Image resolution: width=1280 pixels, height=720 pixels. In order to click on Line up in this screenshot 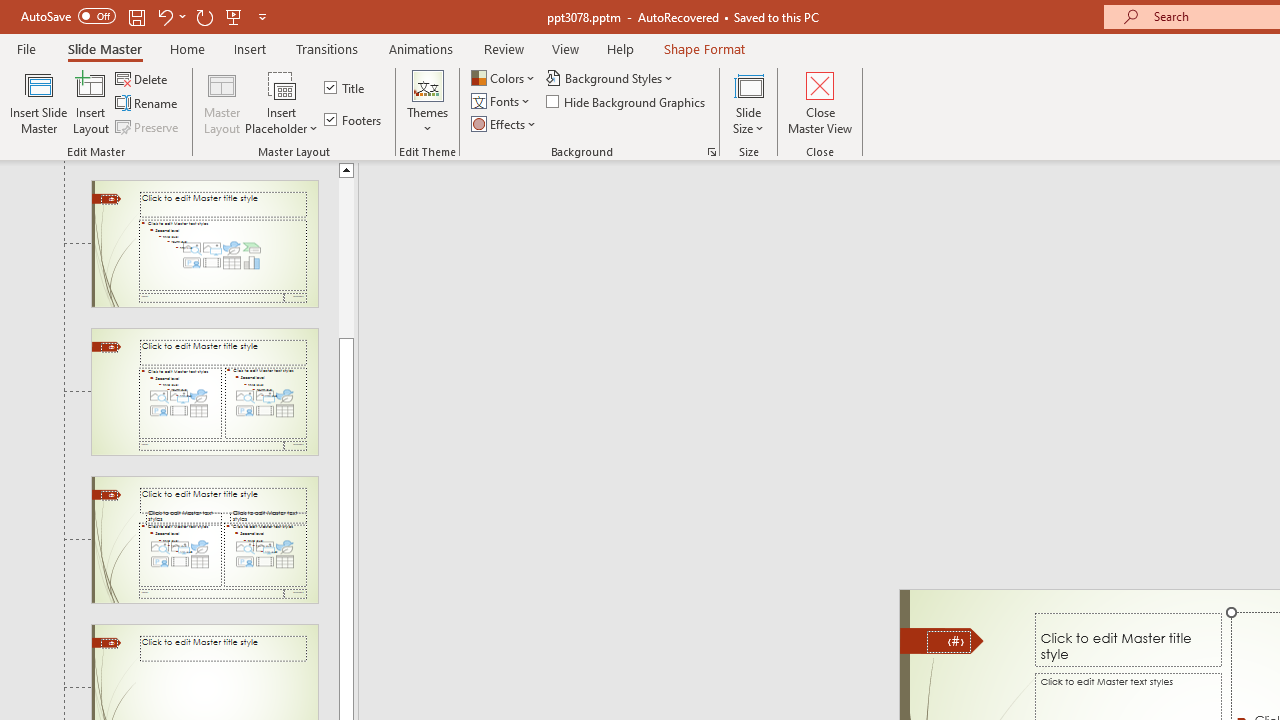, I will do `click(346, 169)`.